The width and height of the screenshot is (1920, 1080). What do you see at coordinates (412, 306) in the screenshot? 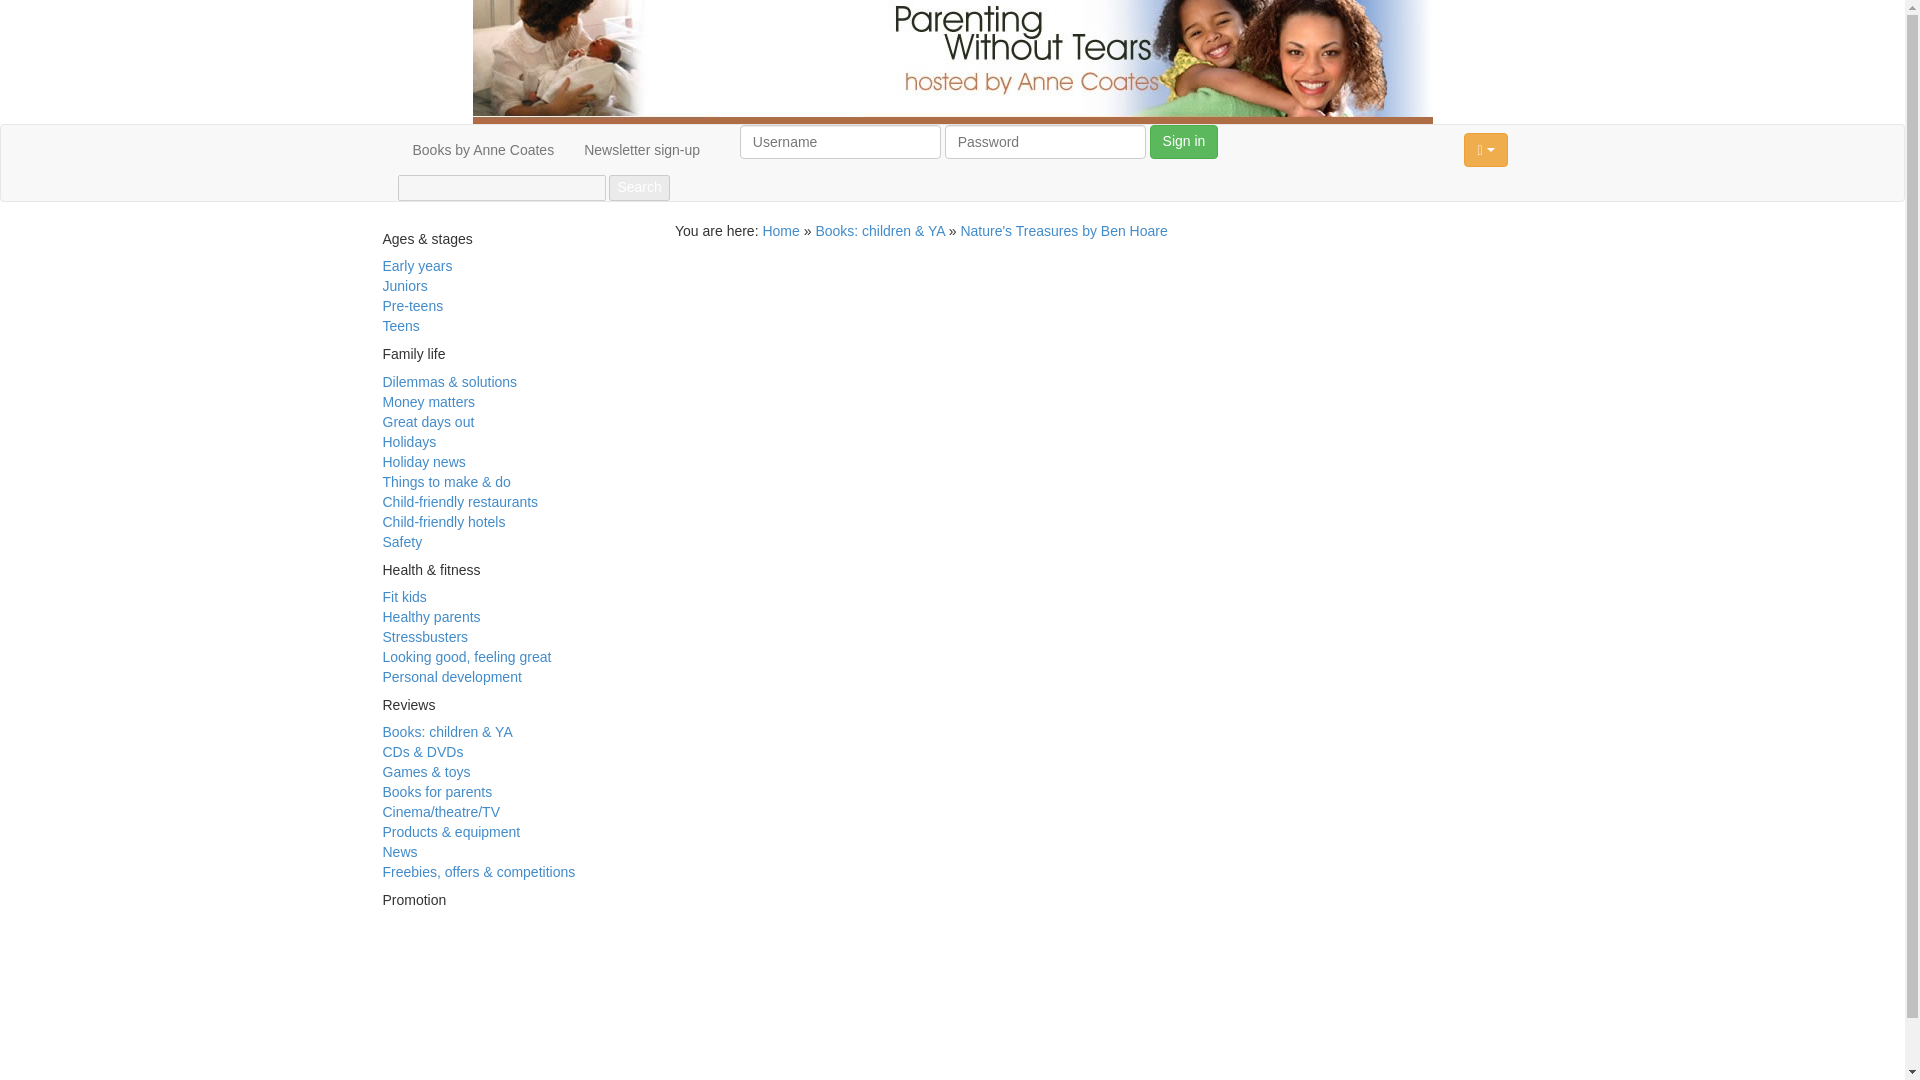
I see `Pre-teens` at bounding box center [412, 306].